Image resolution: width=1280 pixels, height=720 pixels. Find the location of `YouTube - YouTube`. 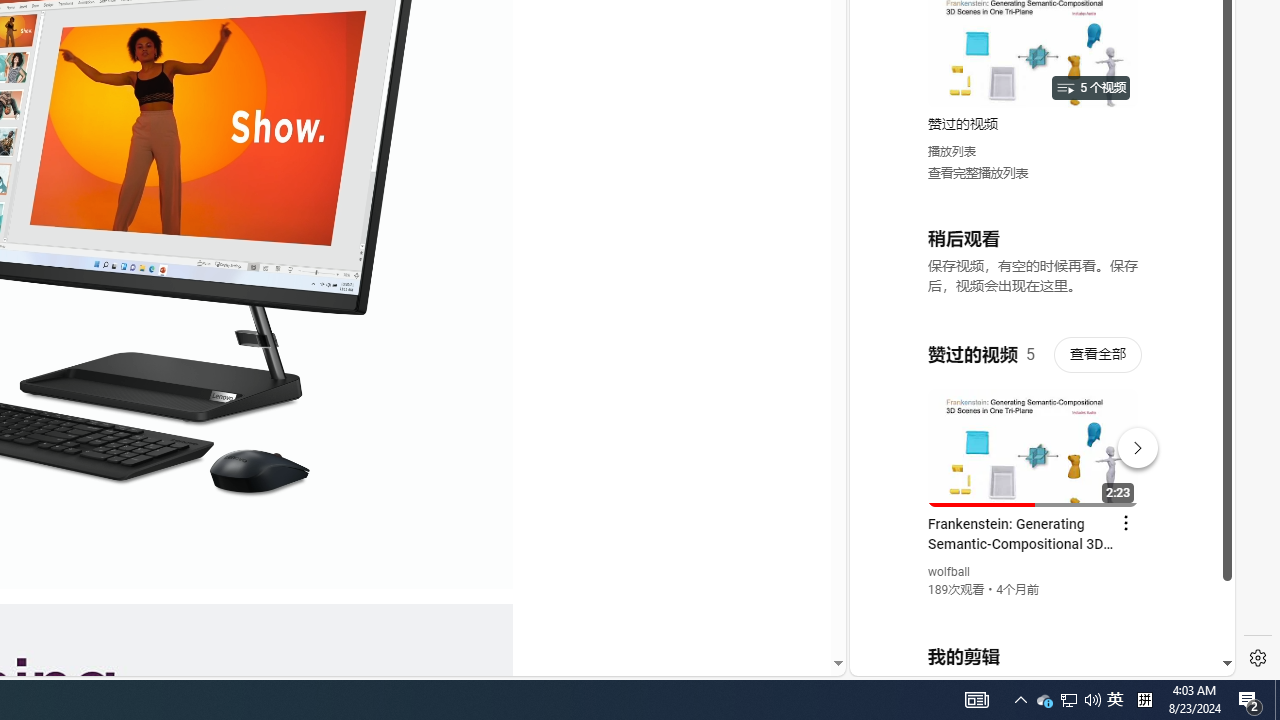

YouTube - YouTube is located at coordinates (1034, 266).